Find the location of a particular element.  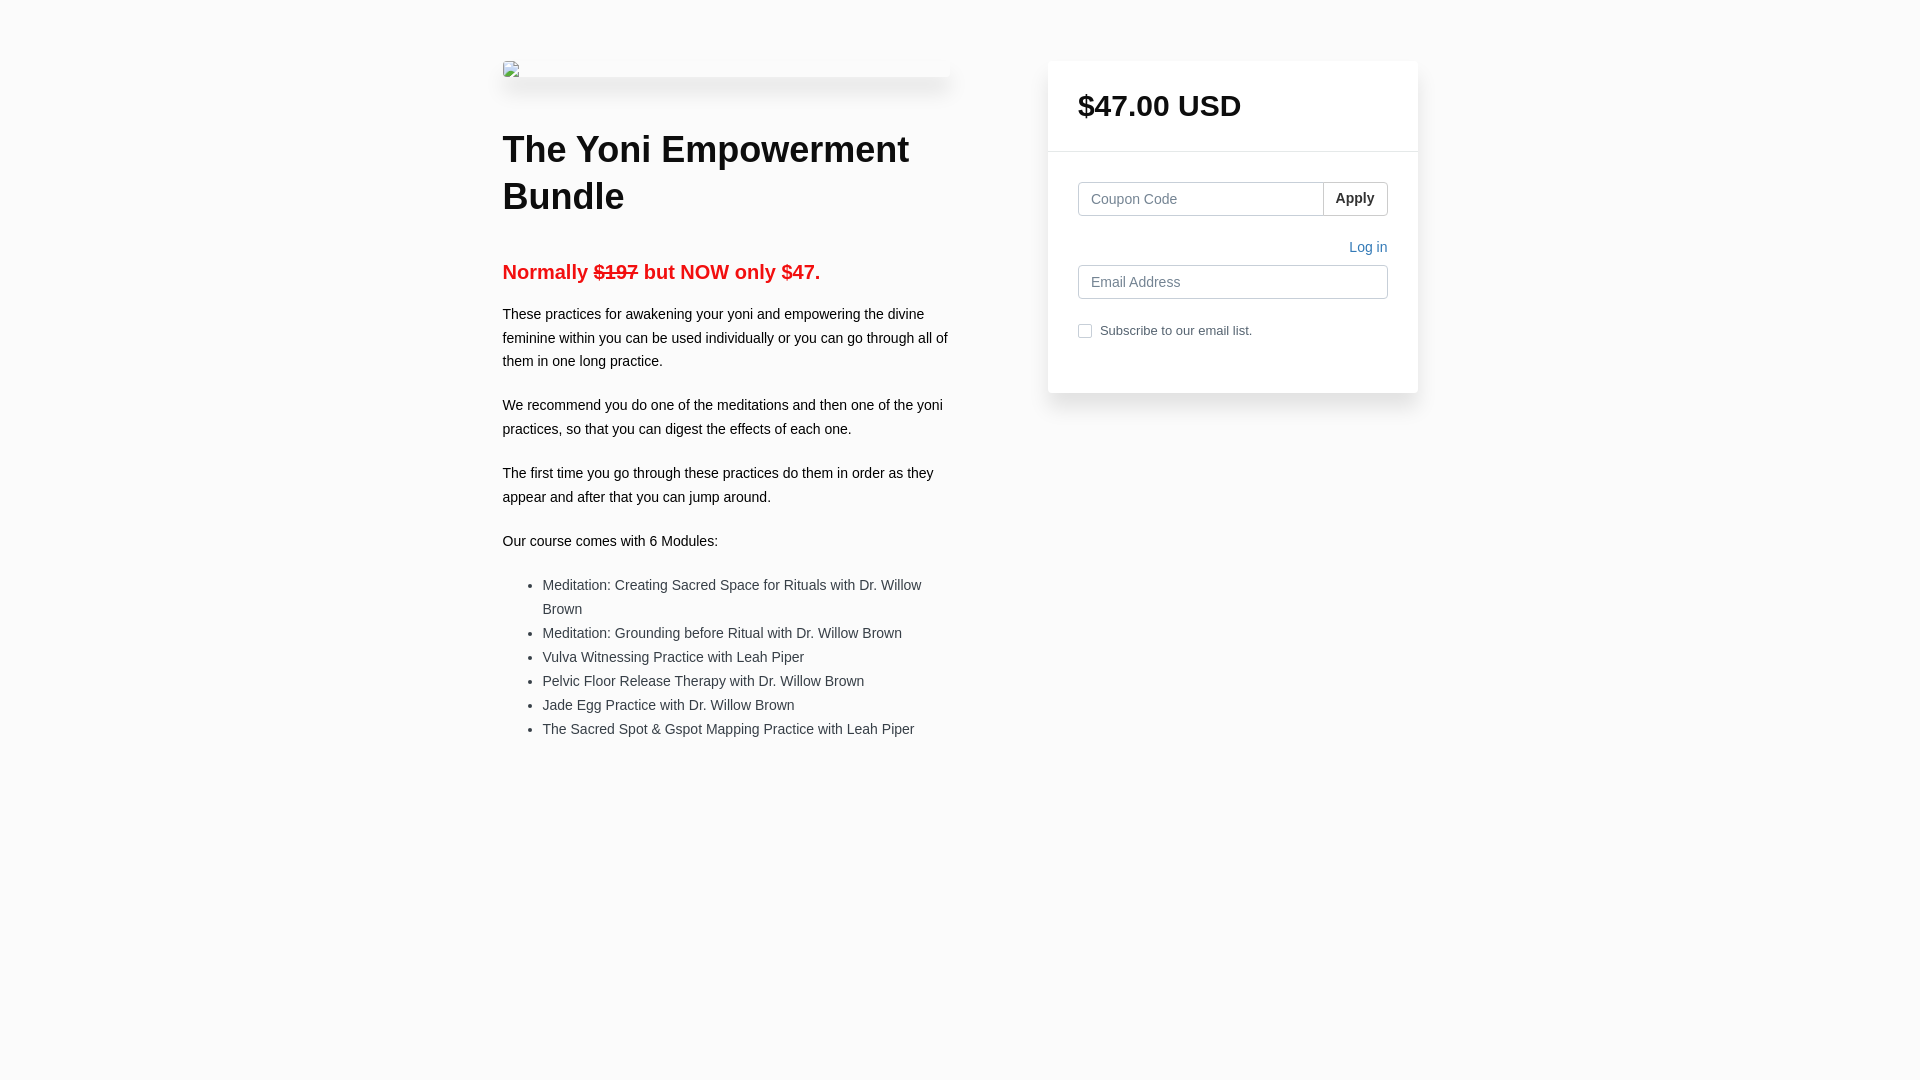

Apply is located at coordinates (1355, 199).